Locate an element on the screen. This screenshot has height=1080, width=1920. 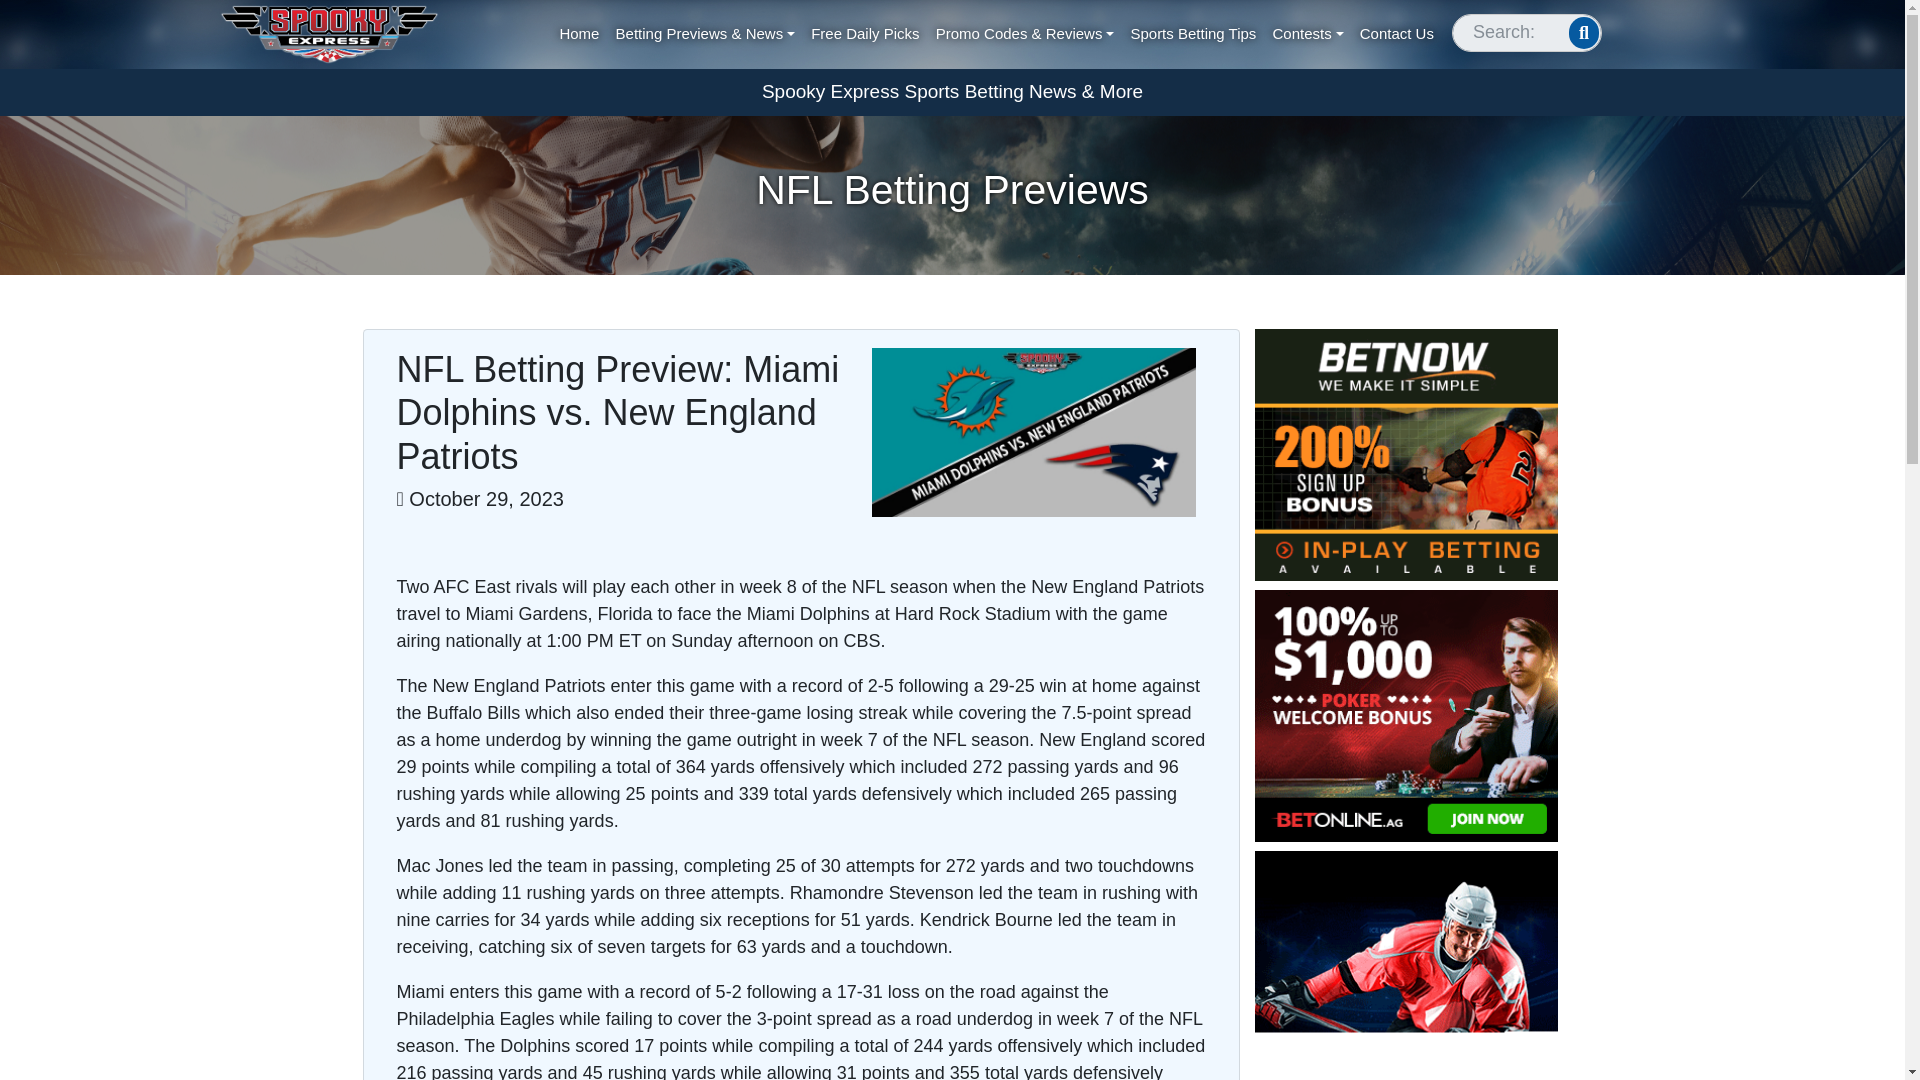
Spooky Express is located at coordinates (330, 34).